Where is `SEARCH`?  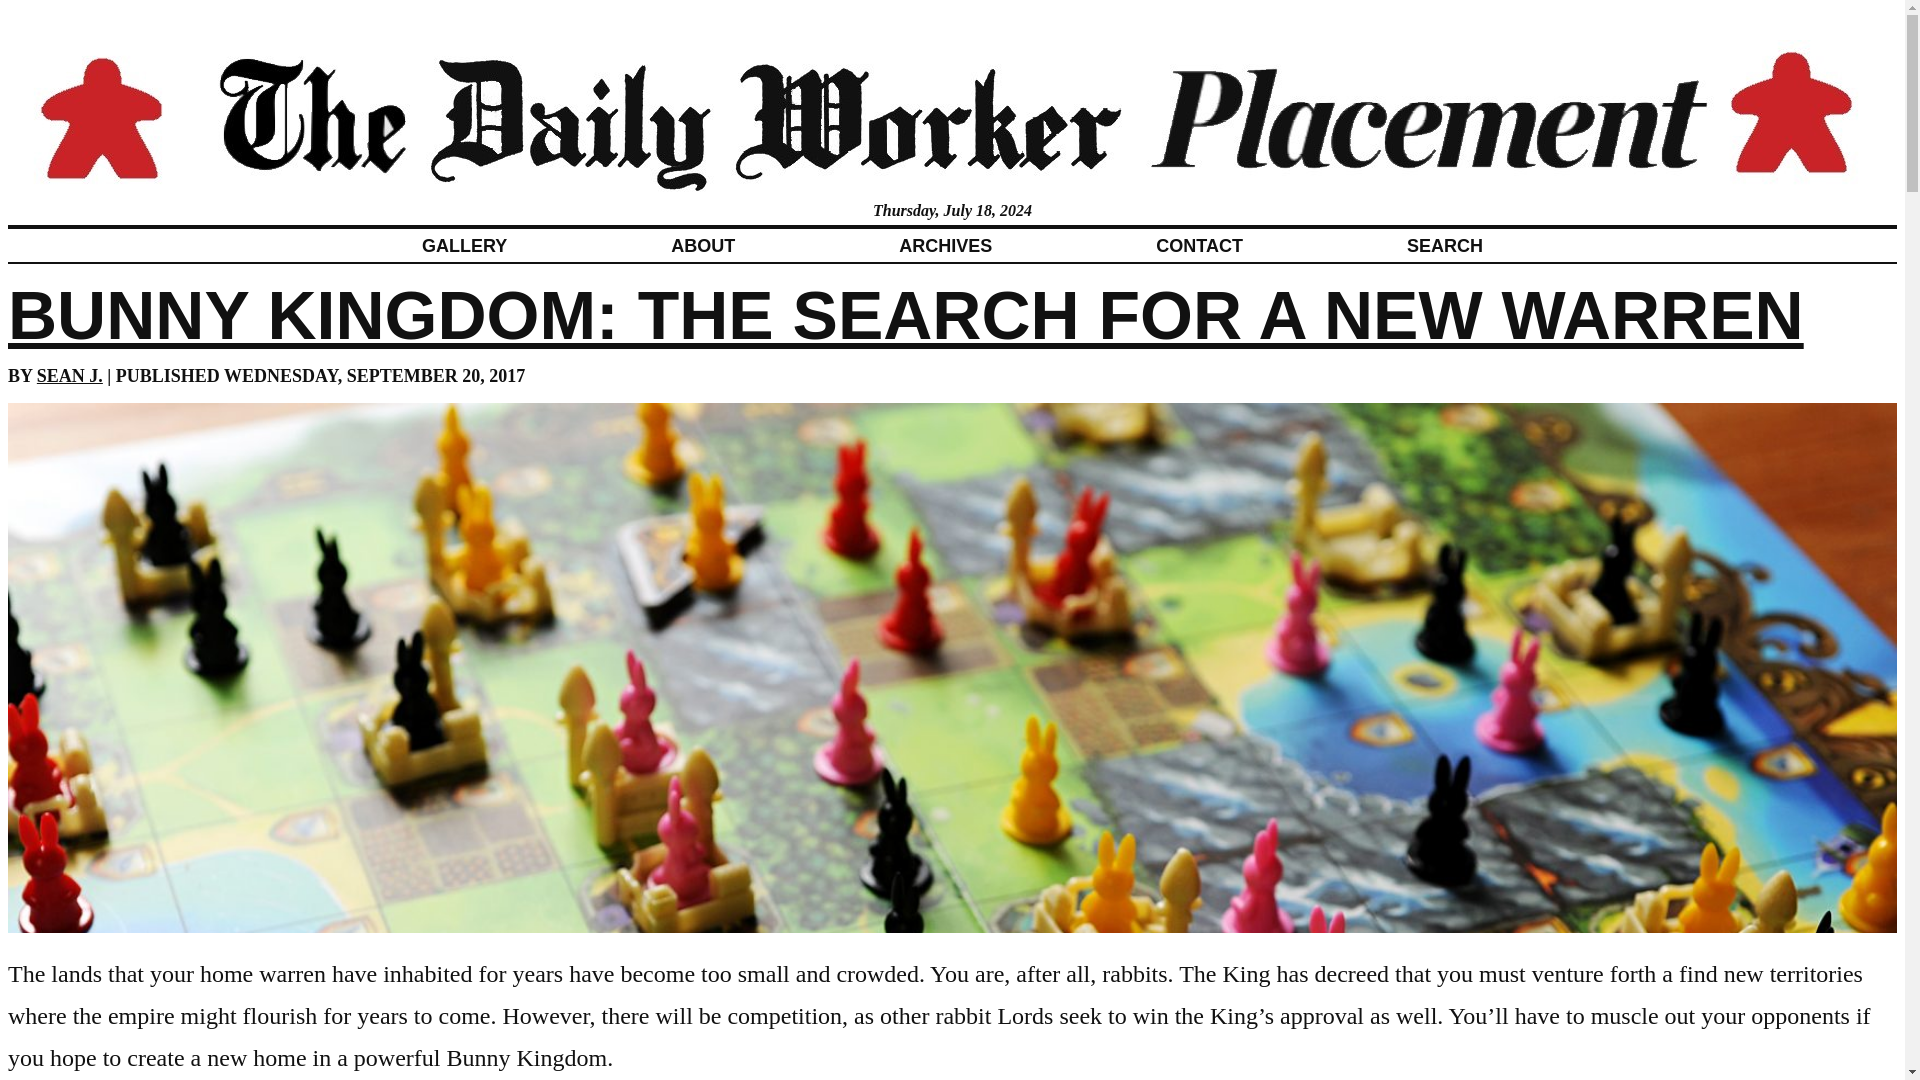
SEARCH is located at coordinates (1444, 245).